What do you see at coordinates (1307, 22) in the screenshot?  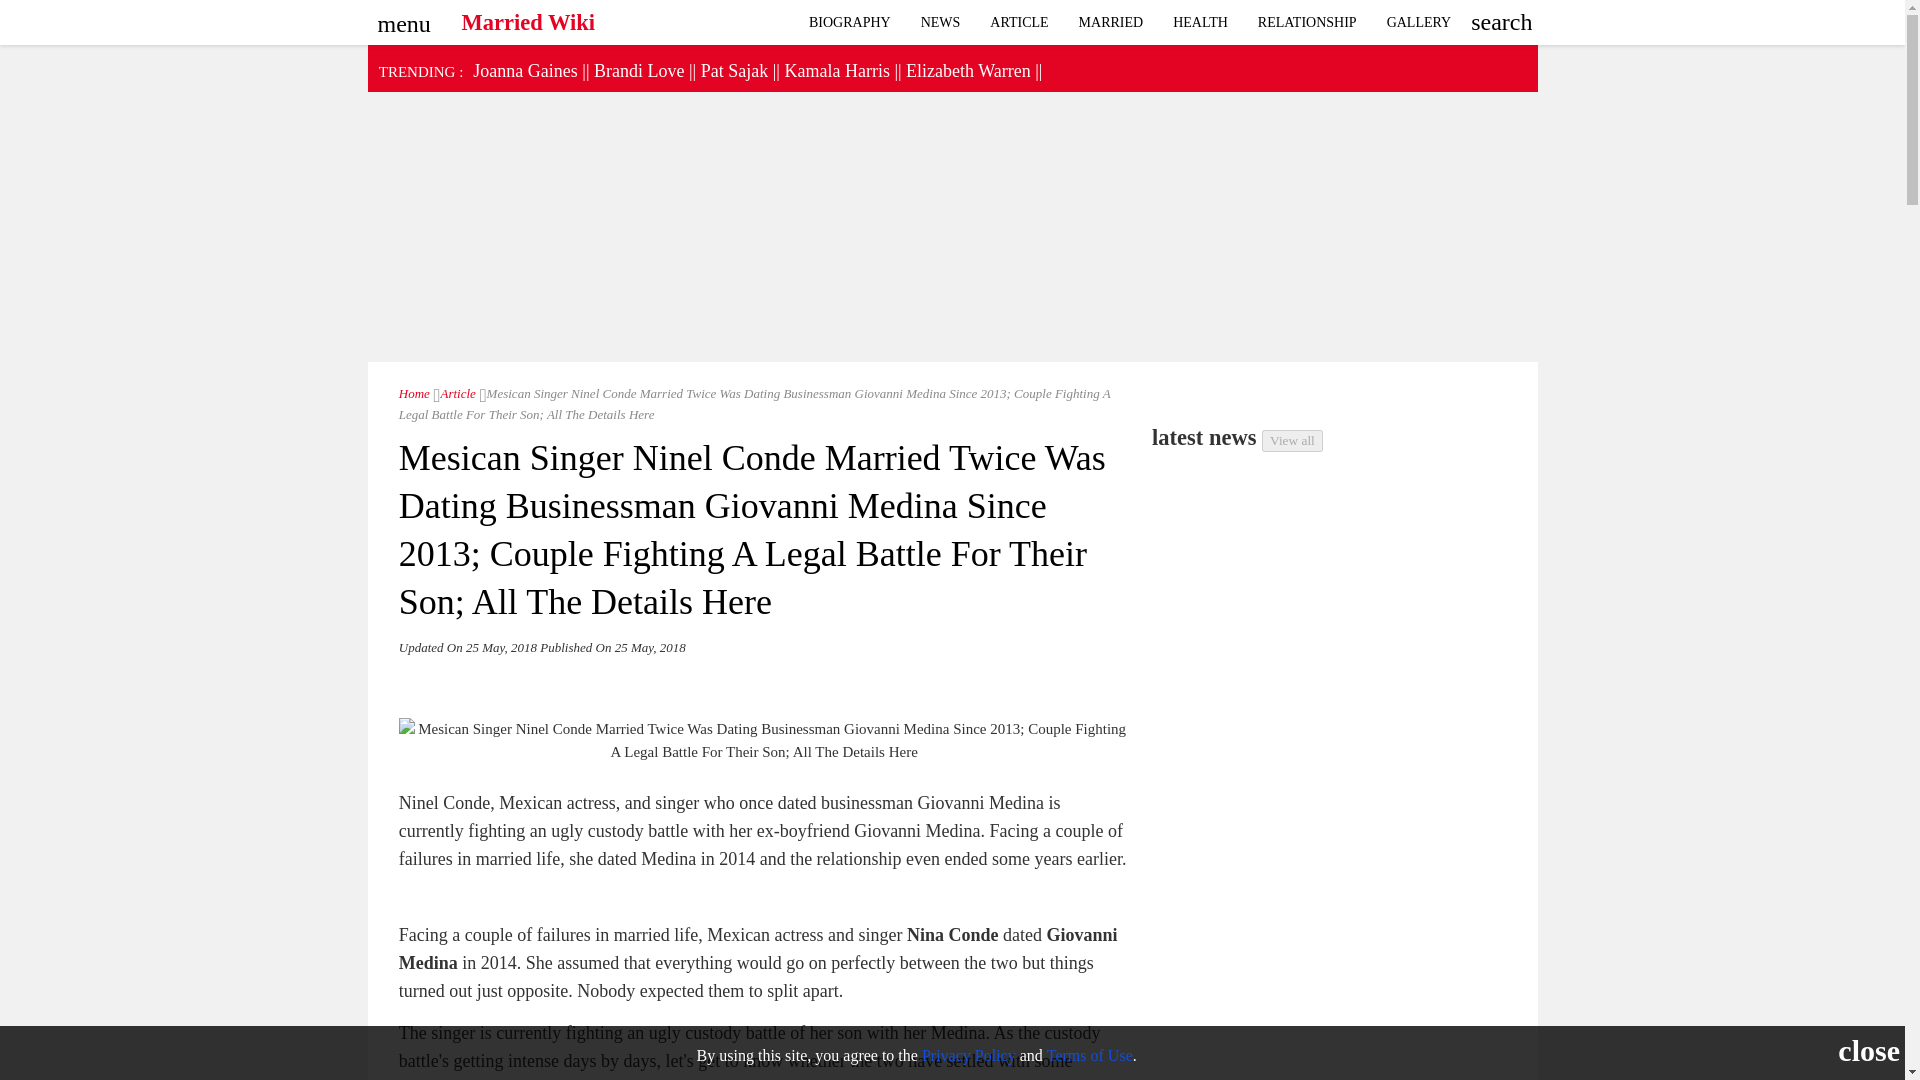 I see `Relationship` at bounding box center [1307, 22].